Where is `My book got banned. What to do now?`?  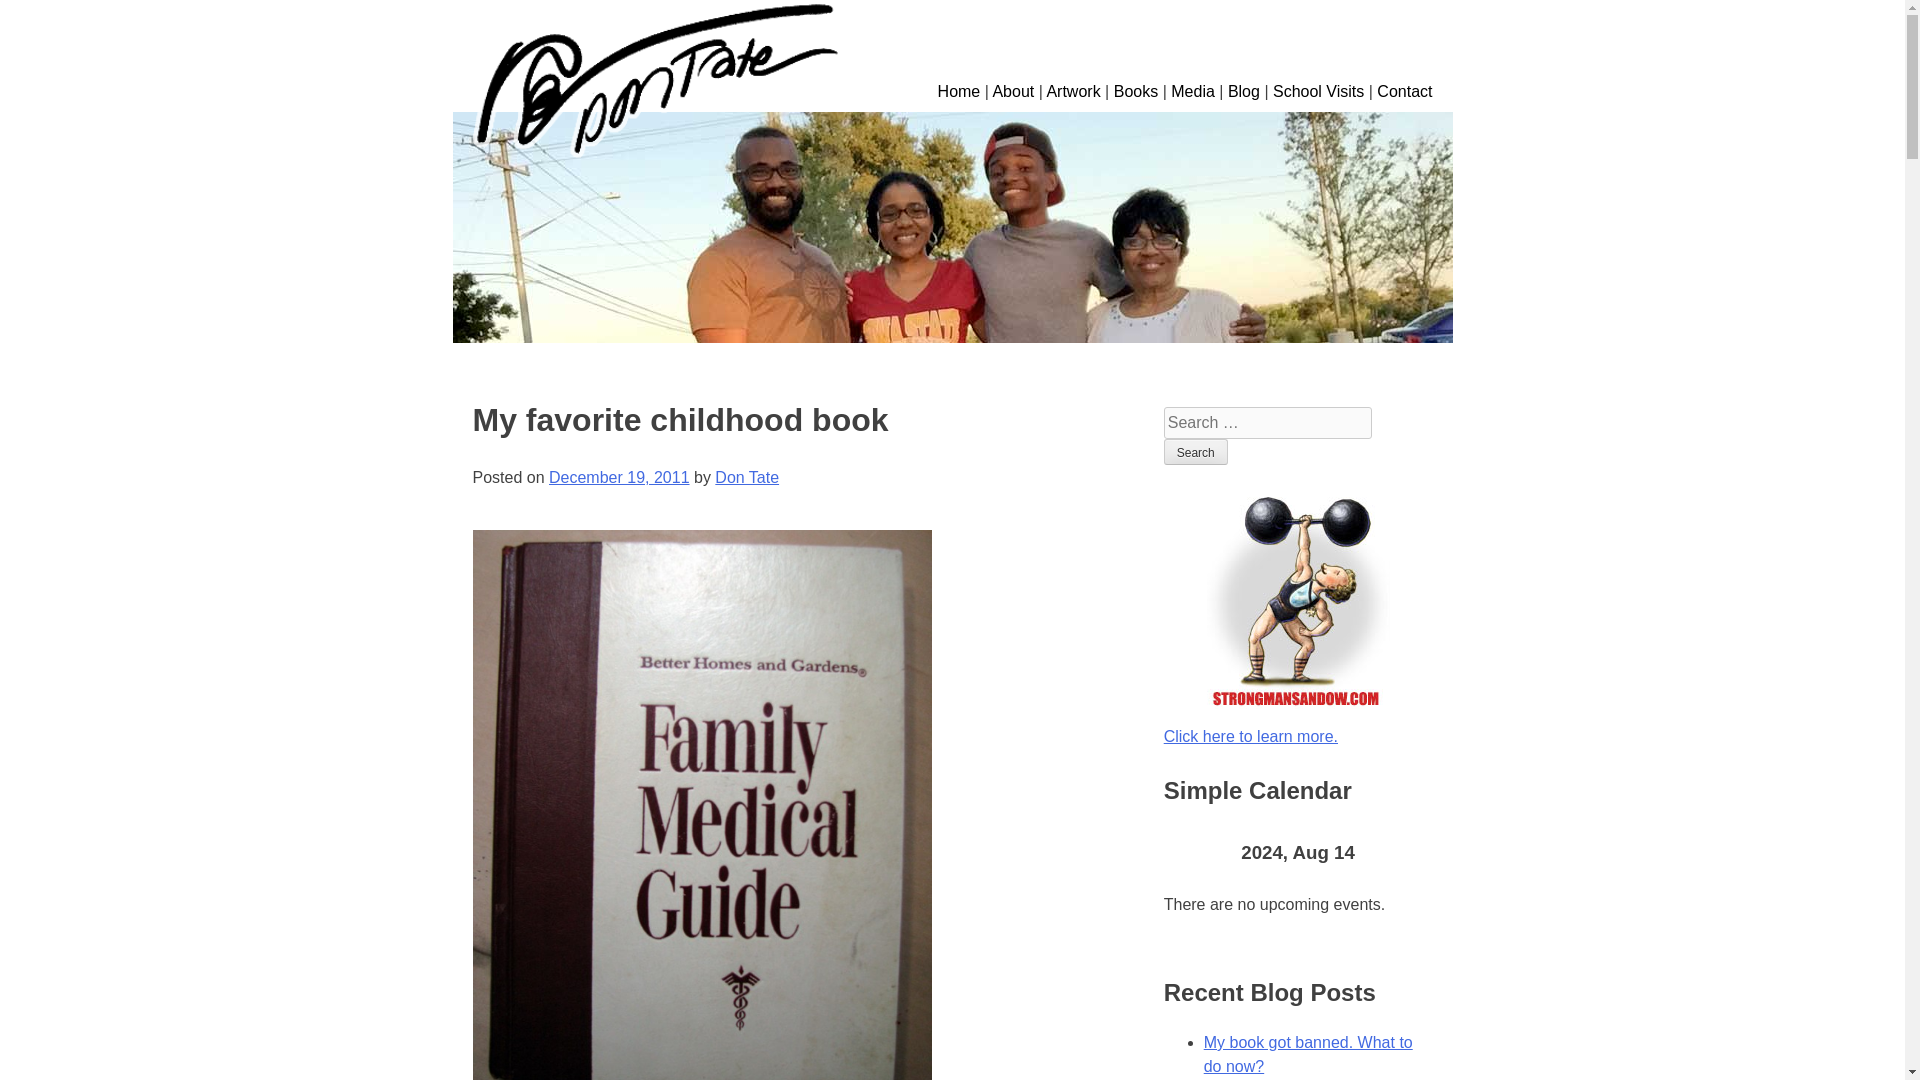
My book got banned. What to do now? is located at coordinates (1308, 1054).